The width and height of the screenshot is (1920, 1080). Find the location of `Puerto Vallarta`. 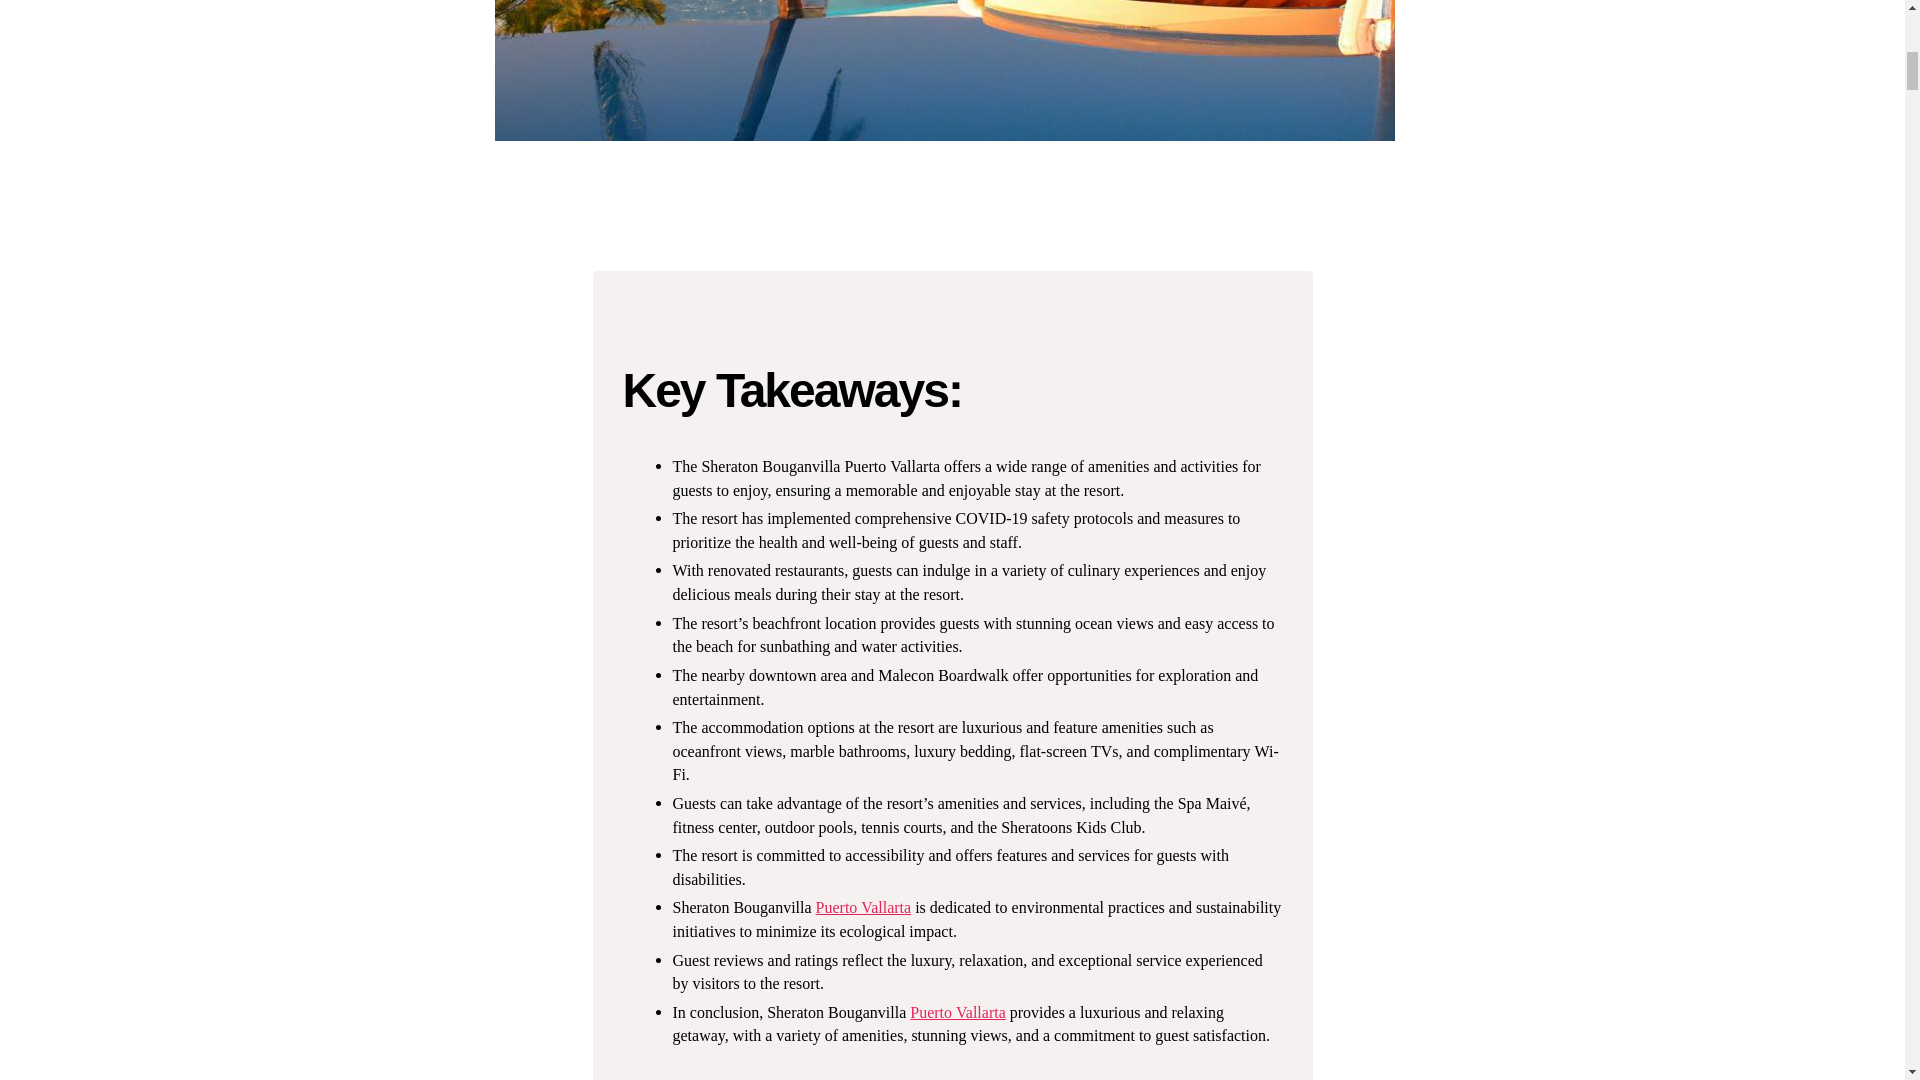

Puerto Vallarta is located at coordinates (864, 908).